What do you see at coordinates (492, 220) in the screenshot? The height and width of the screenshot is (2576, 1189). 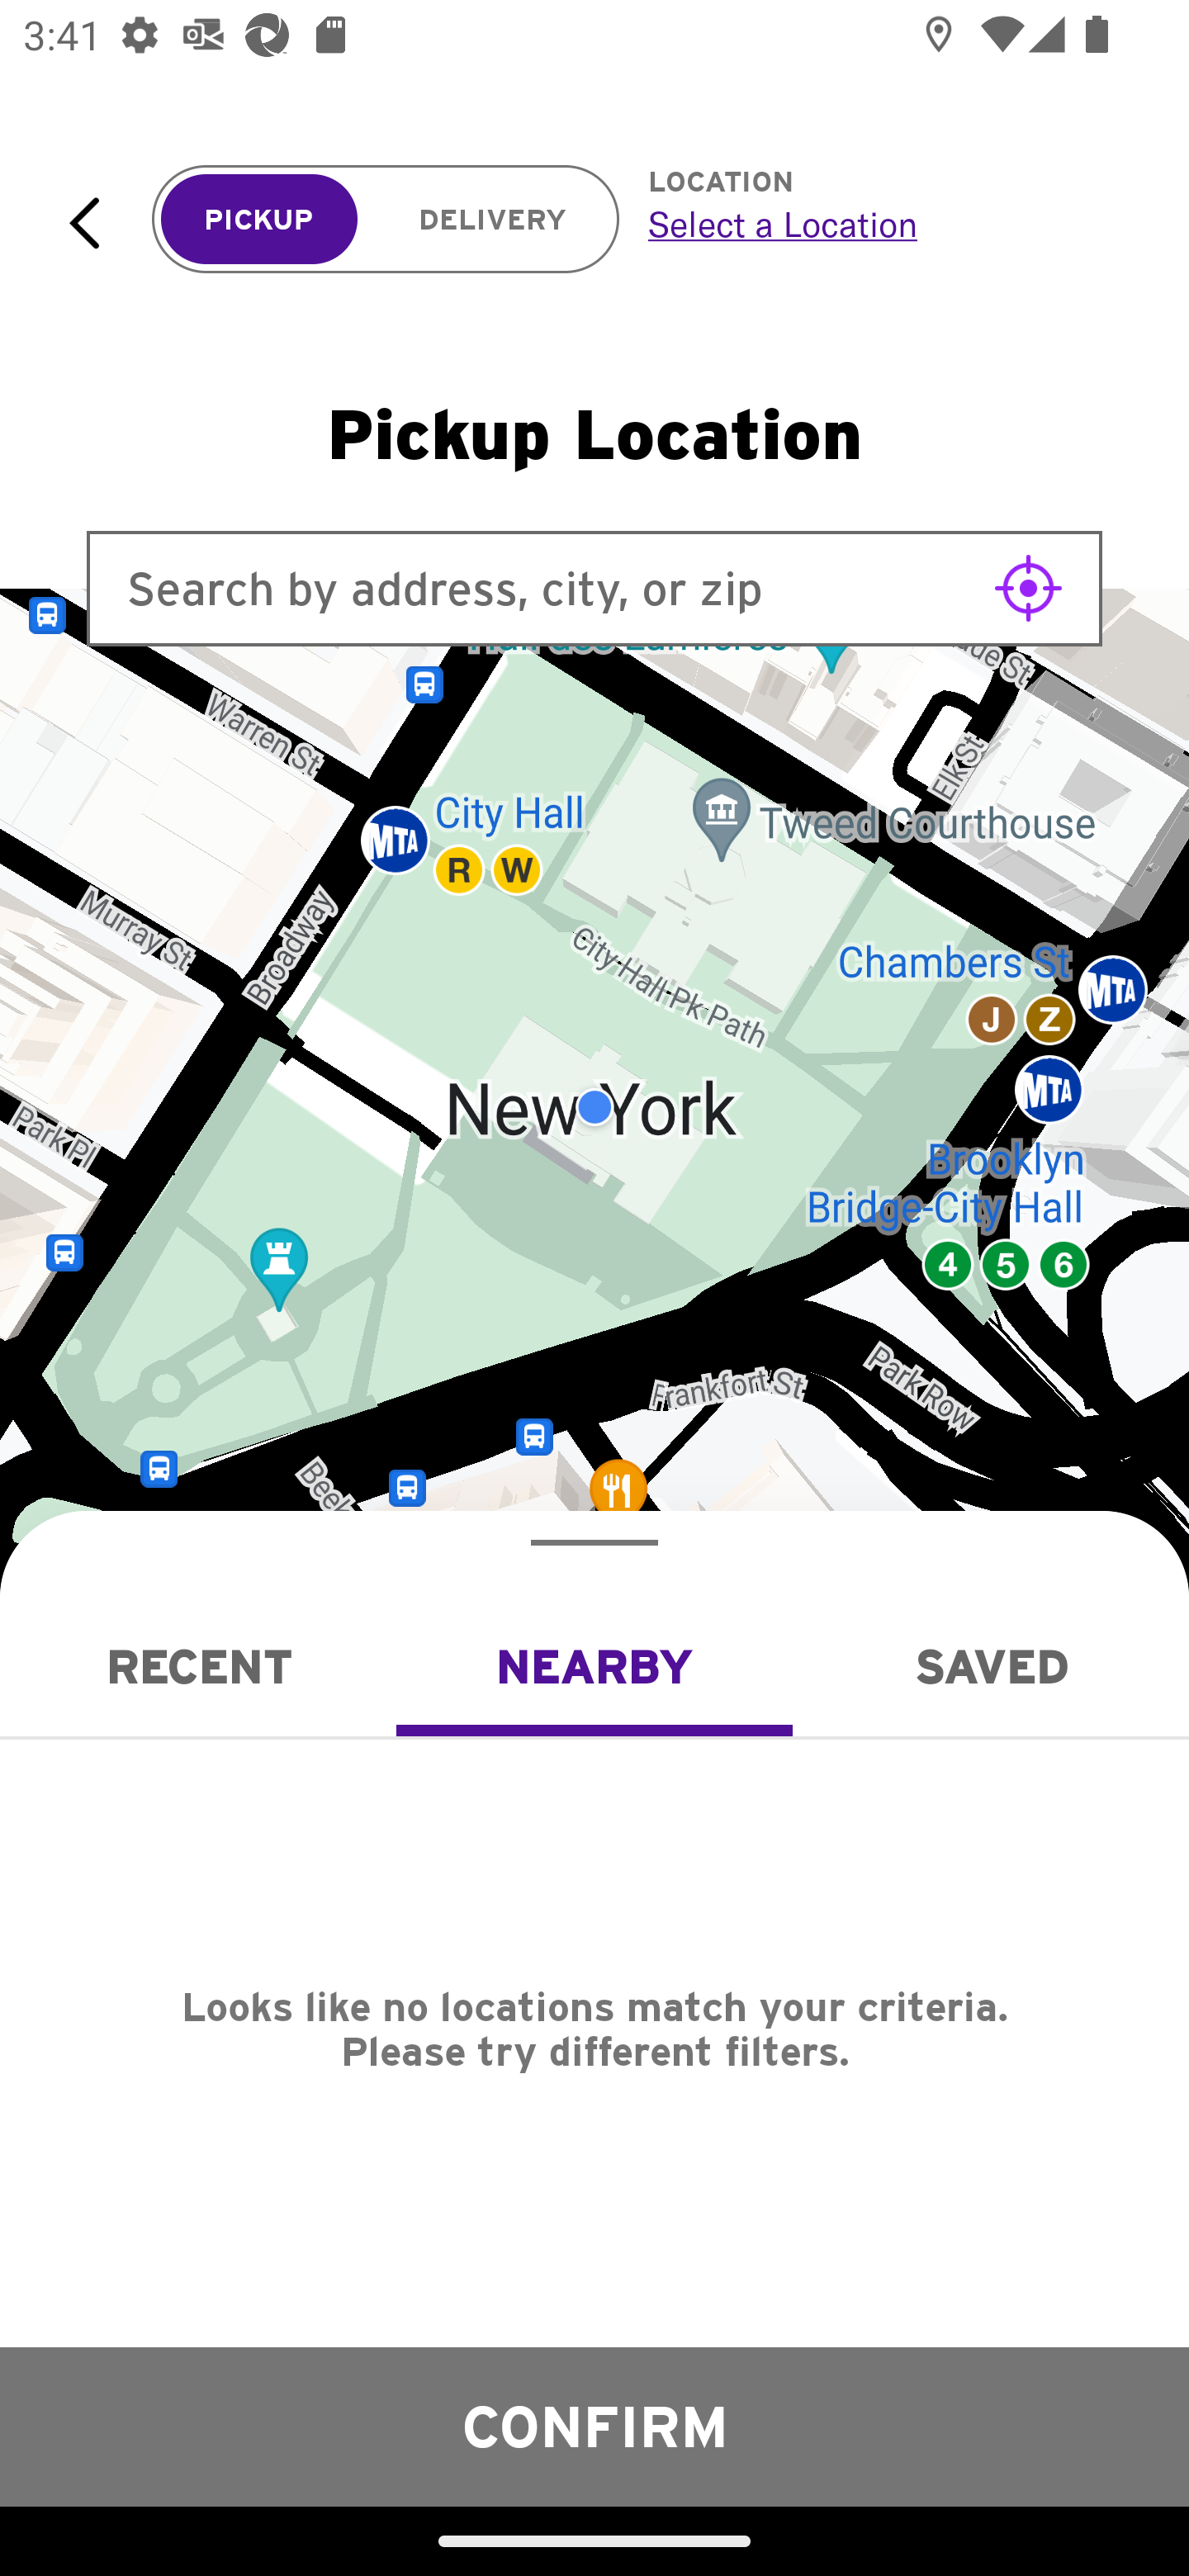 I see `DELIVERY` at bounding box center [492, 220].